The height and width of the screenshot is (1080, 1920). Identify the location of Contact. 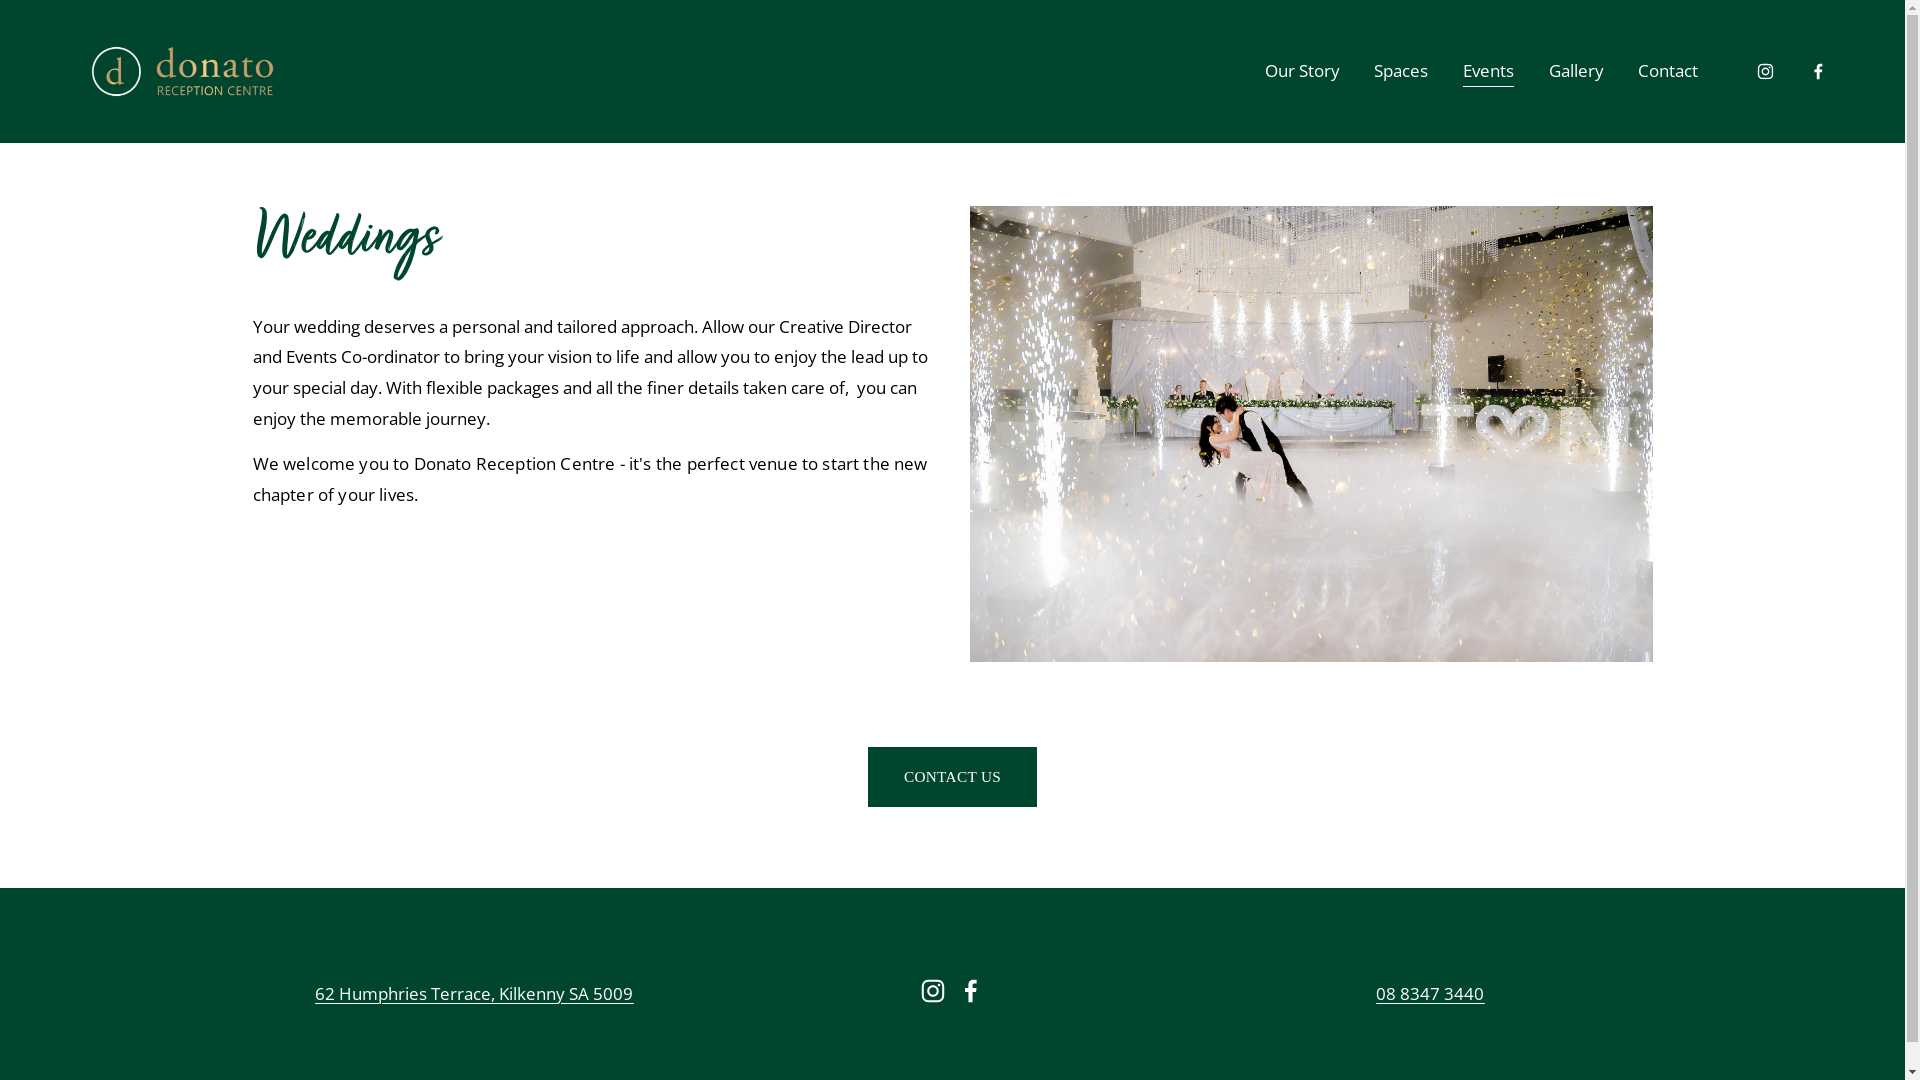
(1668, 71).